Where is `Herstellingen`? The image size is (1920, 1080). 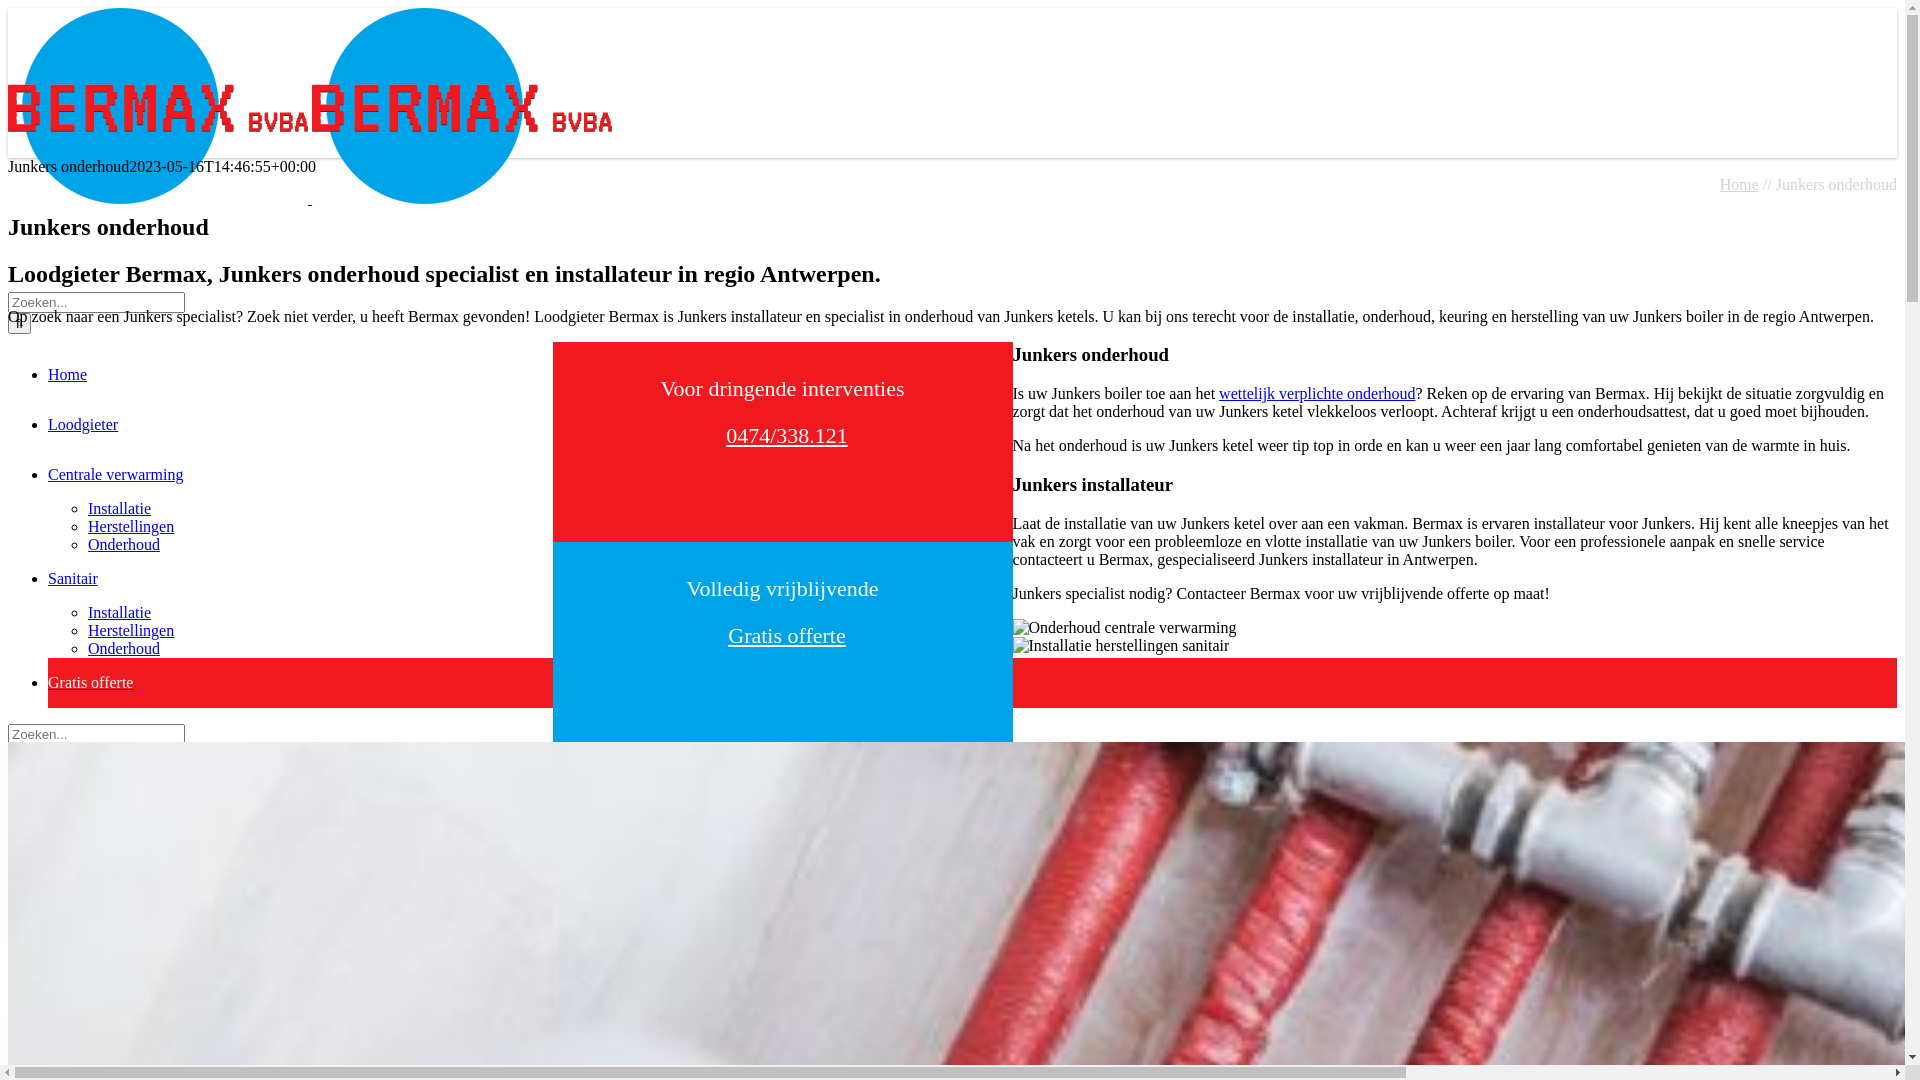
Herstellingen is located at coordinates (131, 630).